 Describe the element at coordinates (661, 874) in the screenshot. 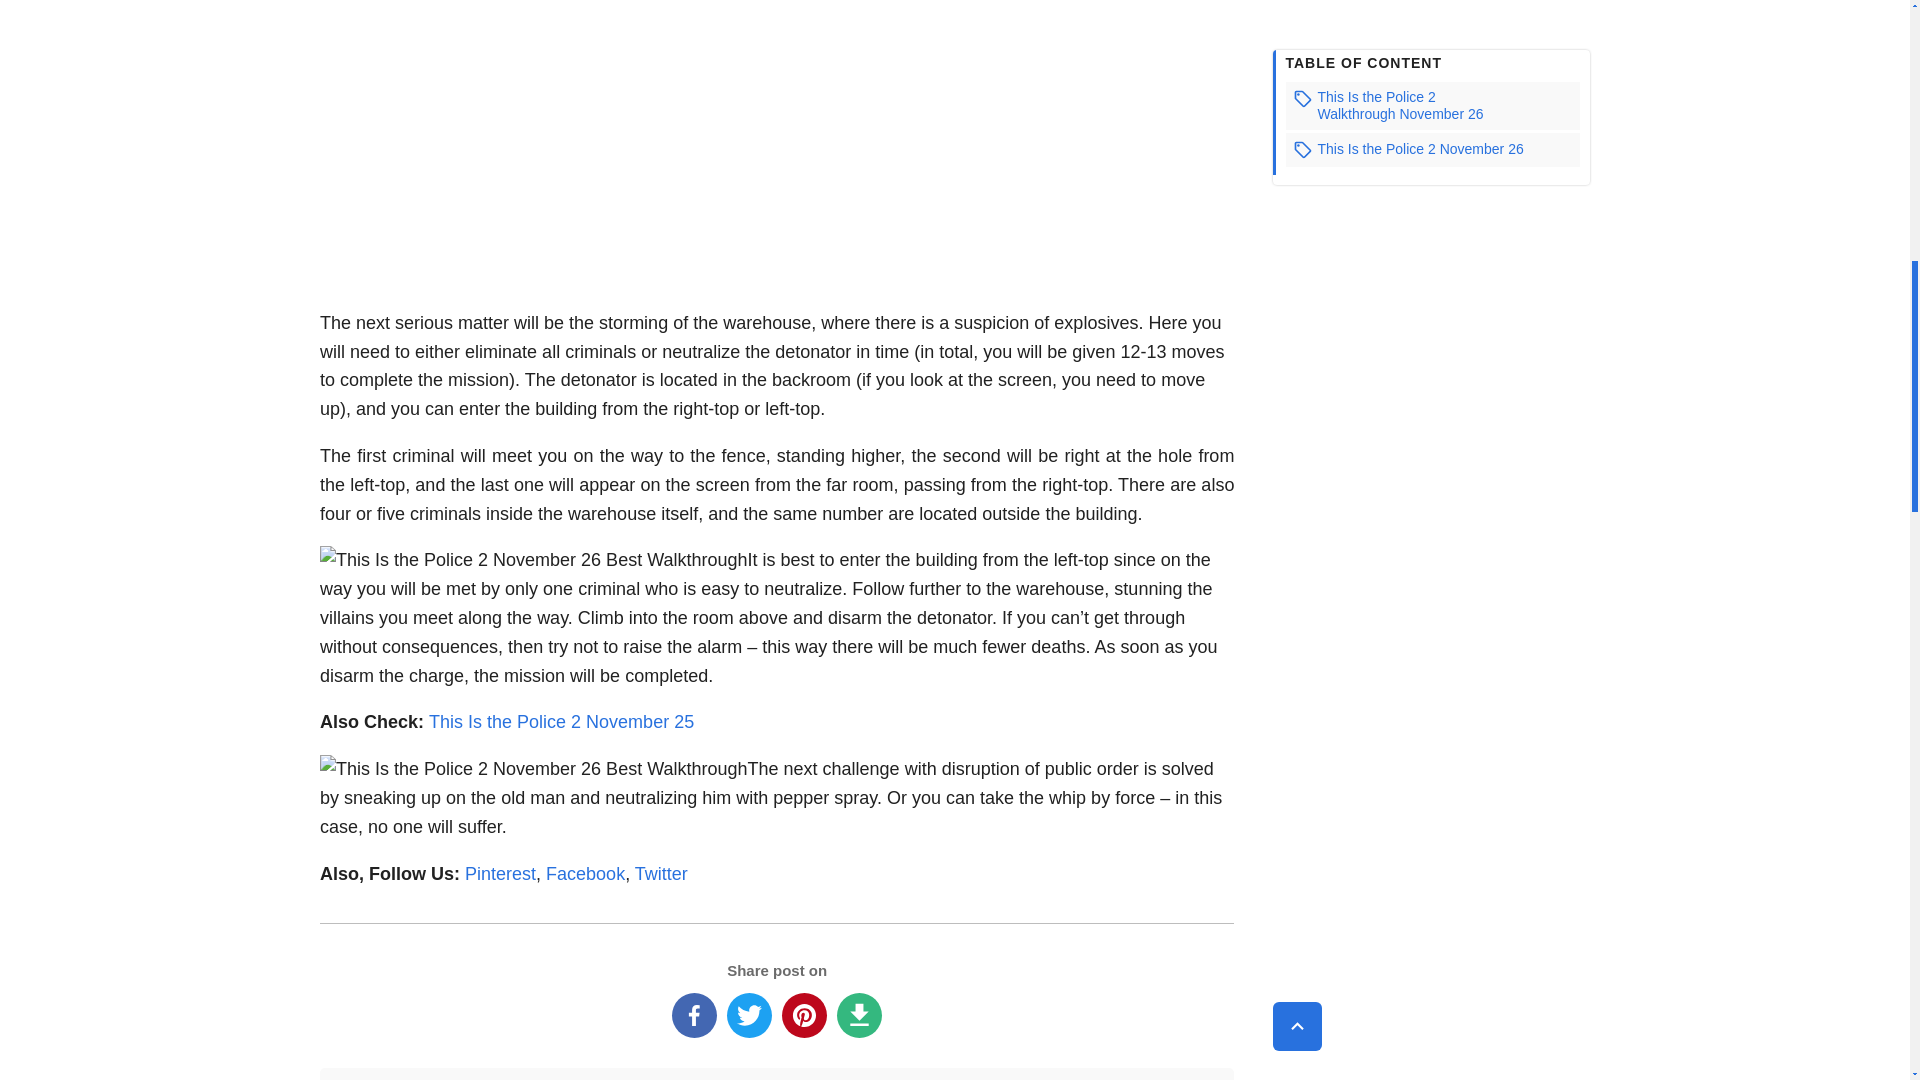

I see `Twitter` at that location.